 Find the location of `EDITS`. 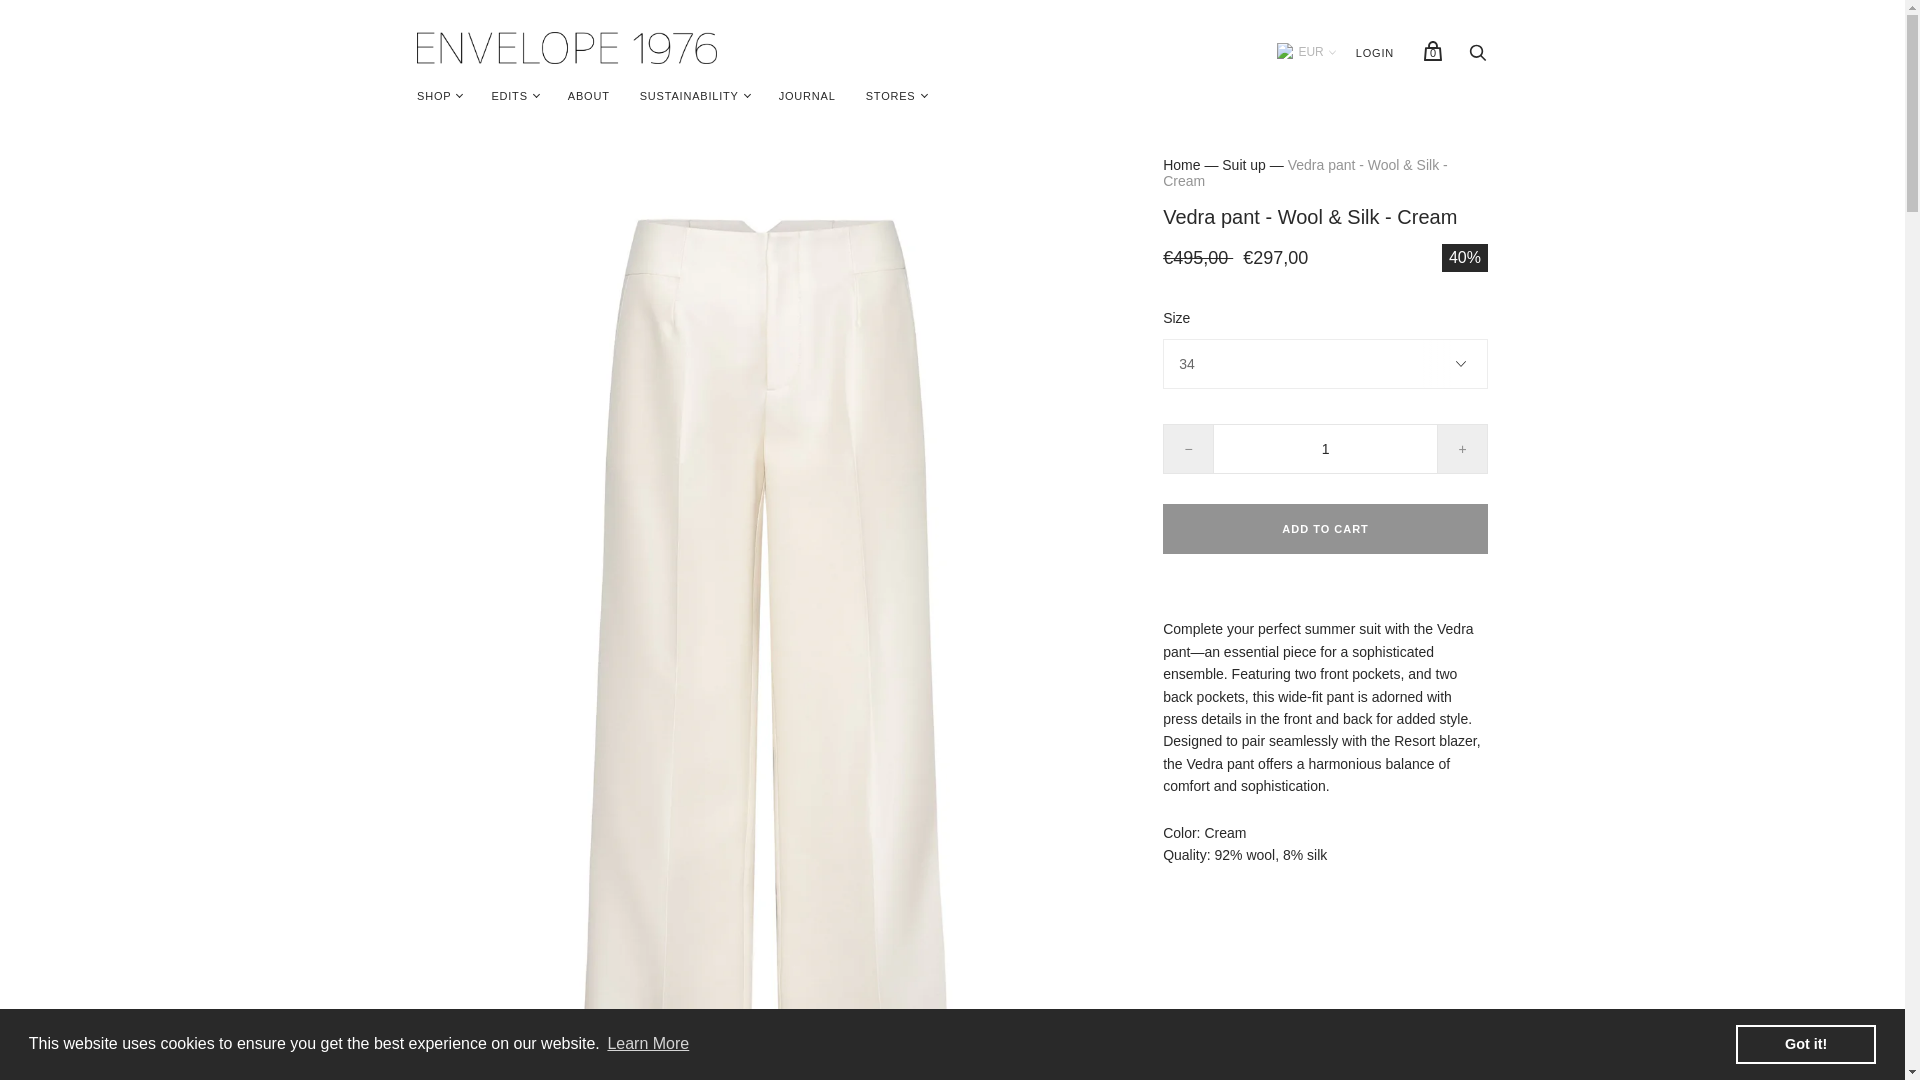

EDITS is located at coordinates (508, 96).